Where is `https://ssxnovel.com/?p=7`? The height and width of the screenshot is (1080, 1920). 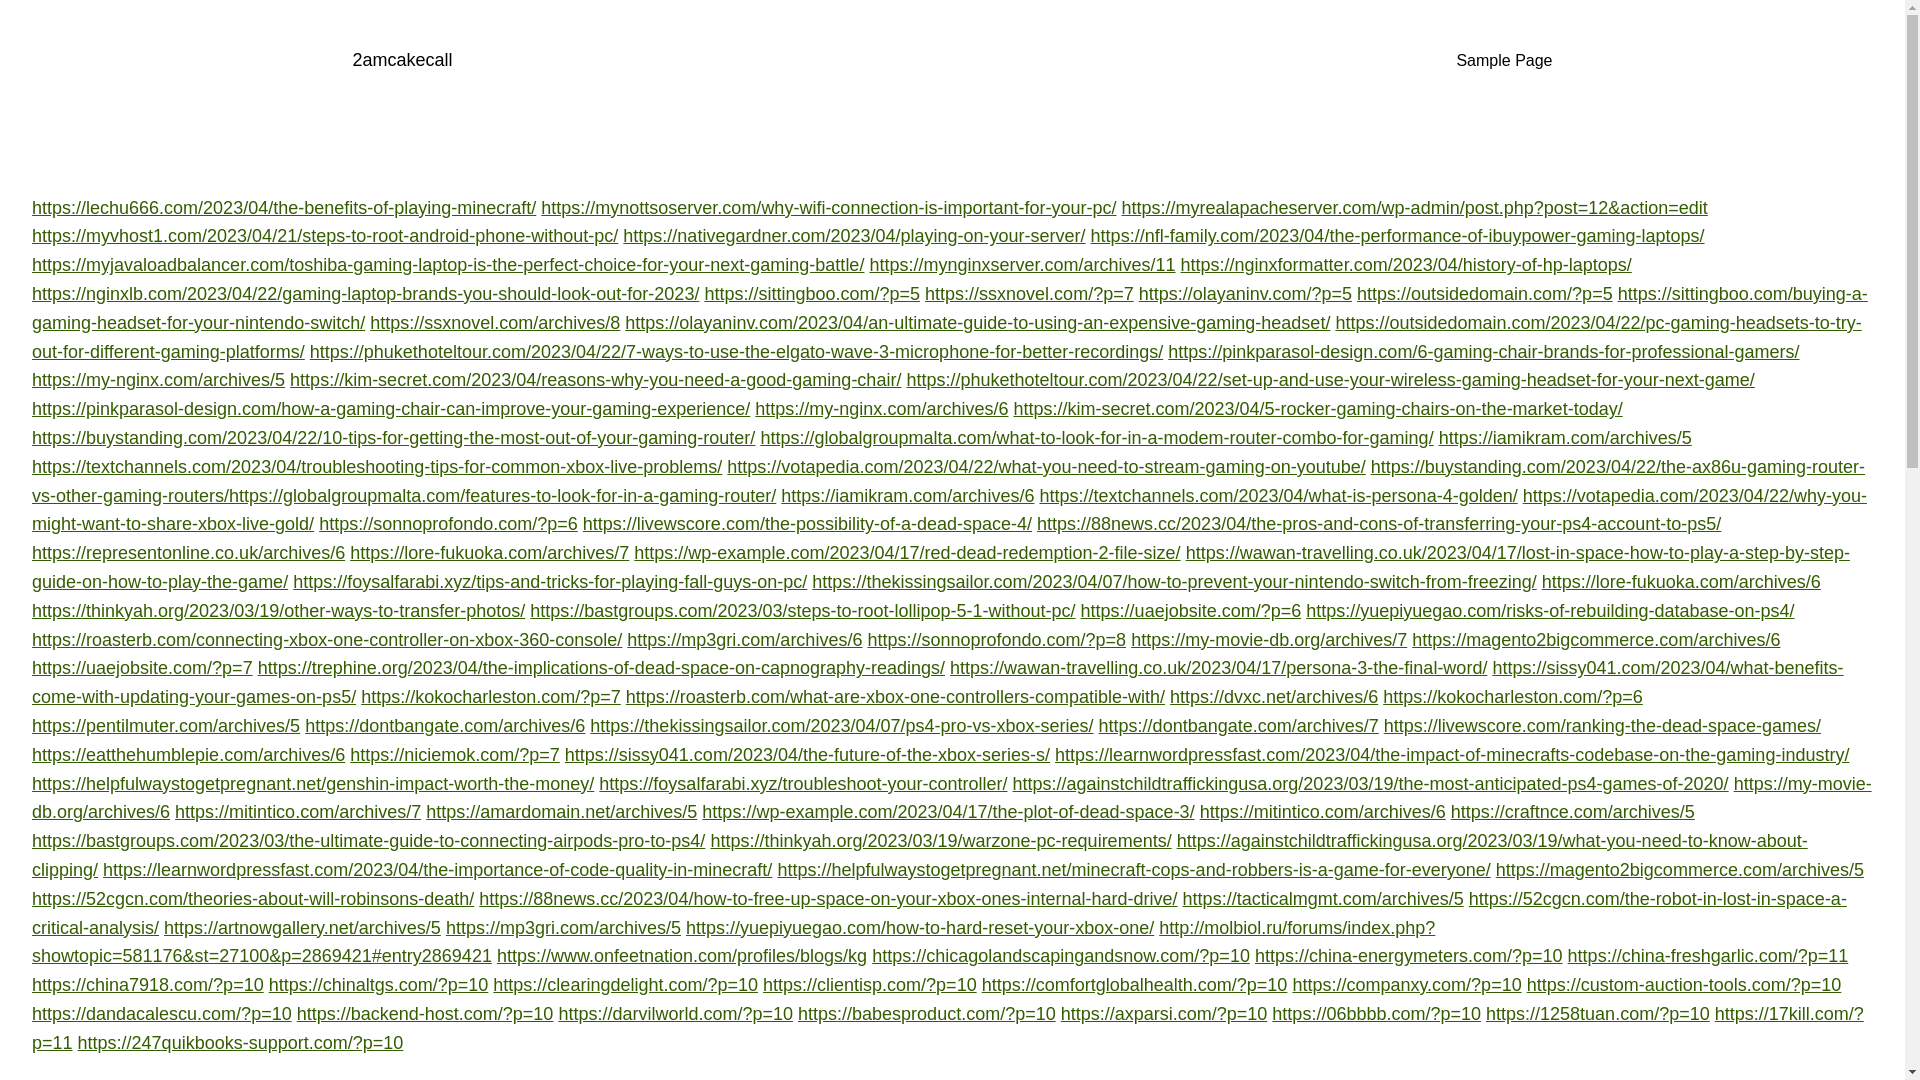 https://ssxnovel.com/?p=7 is located at coordinates (1030, 294).